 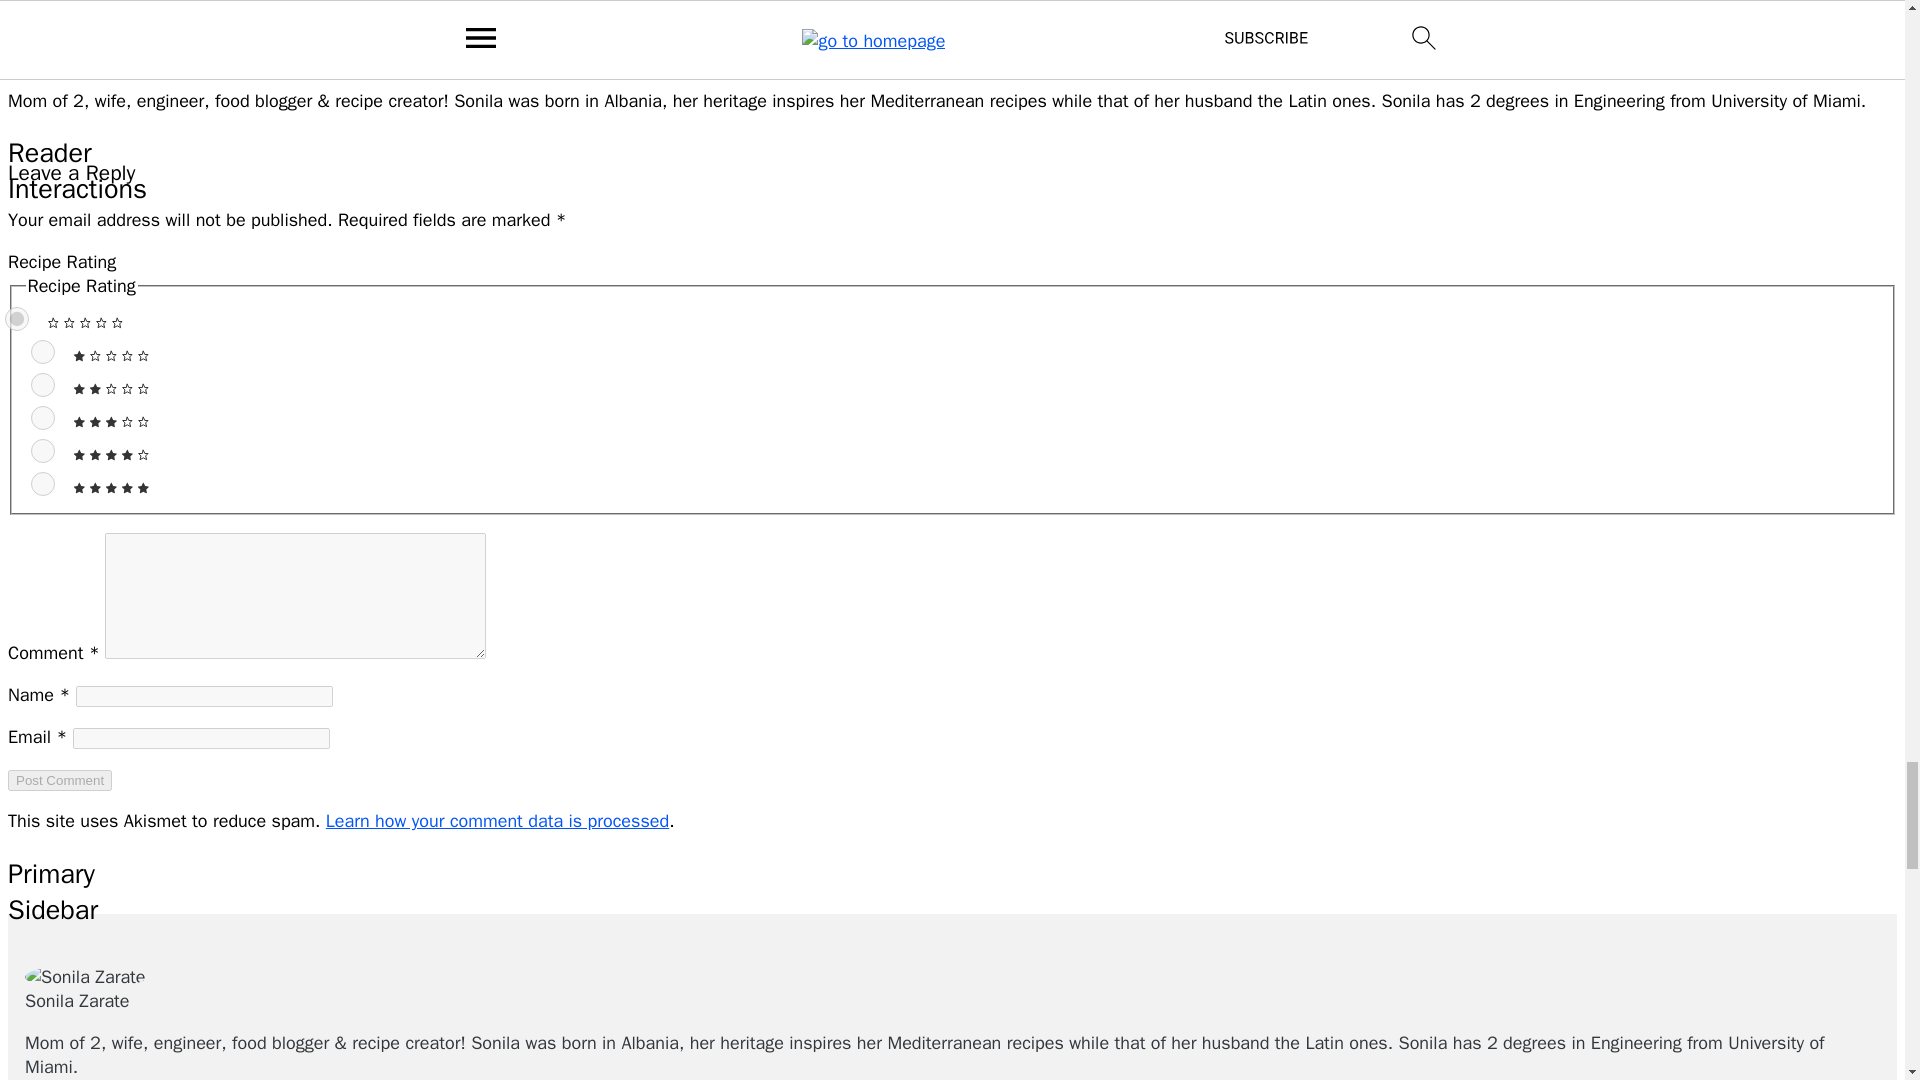 What do you see at coordinates (42, 418) in the screenshot?
I see `3` at bounding box center [42, 418].